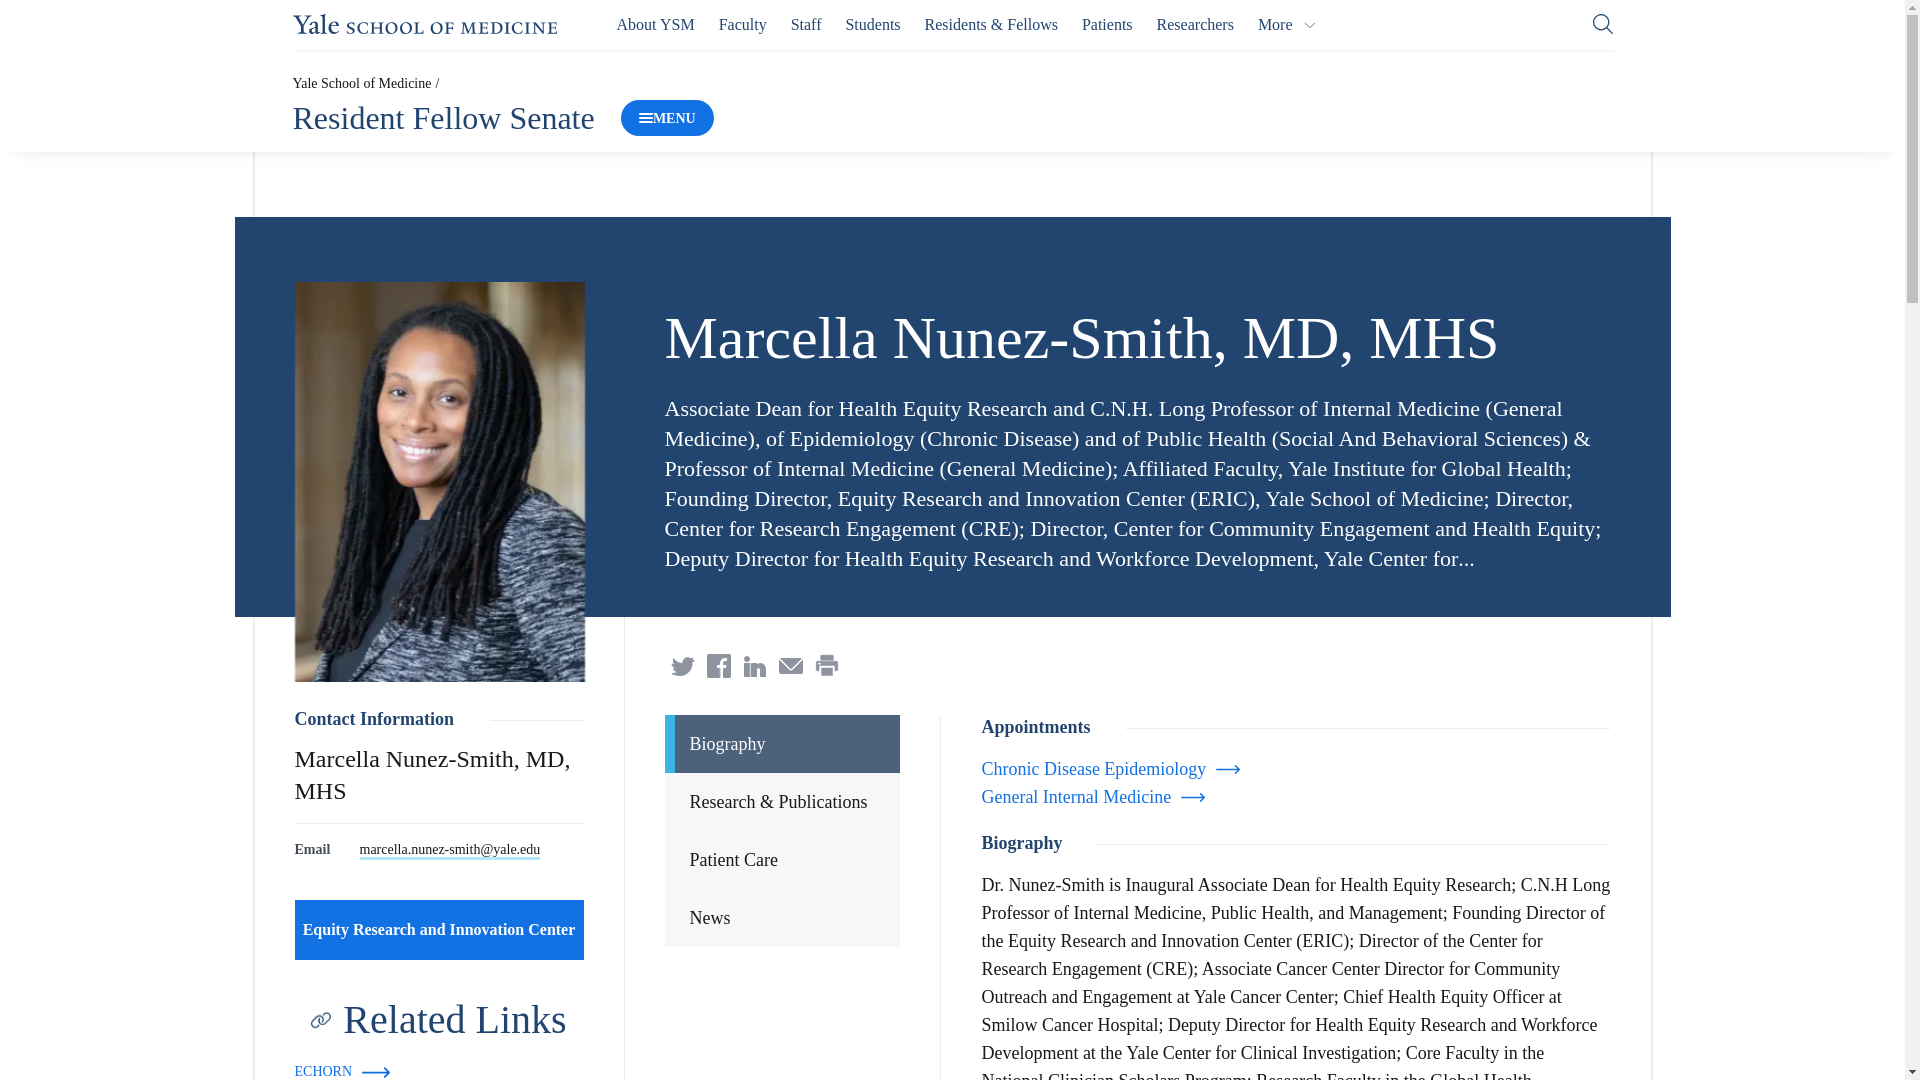 This screenshot has height=1080, width=1920. Describe the element at coordinates (667, 118) in the screenshot. I see `MENU` at that location.